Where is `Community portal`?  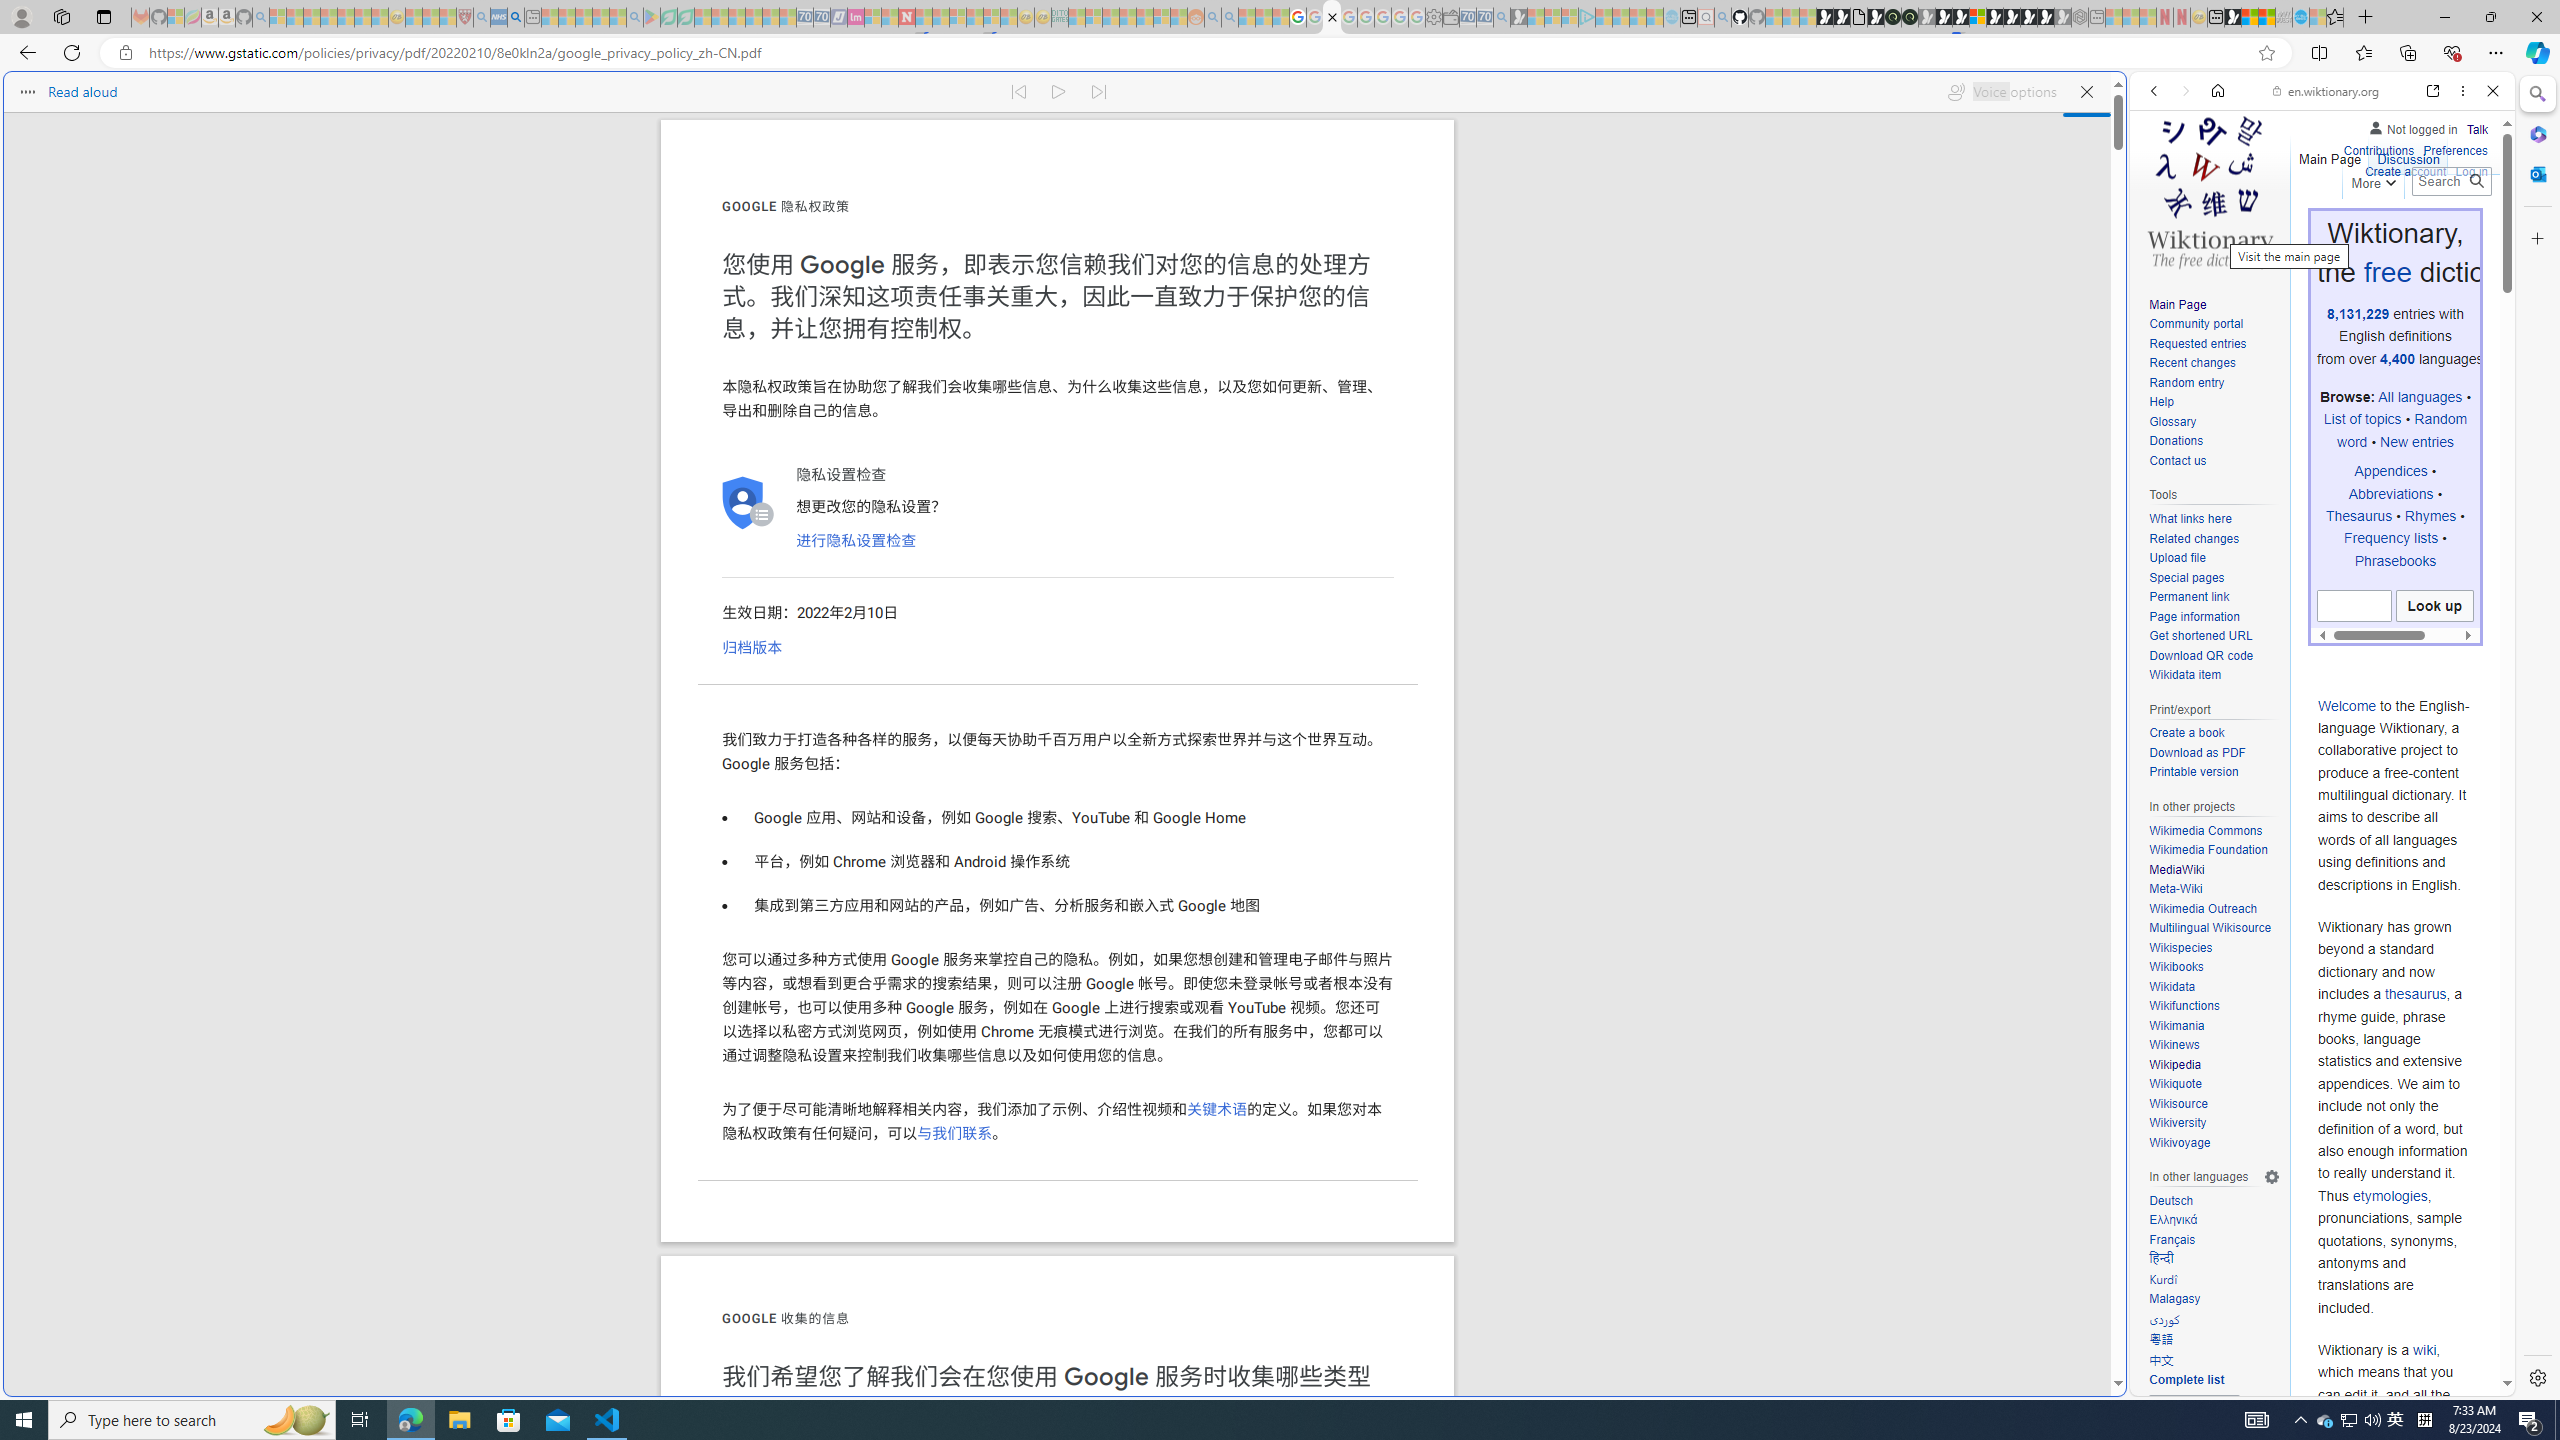 Community portal is located at coordinates (2214, 325).